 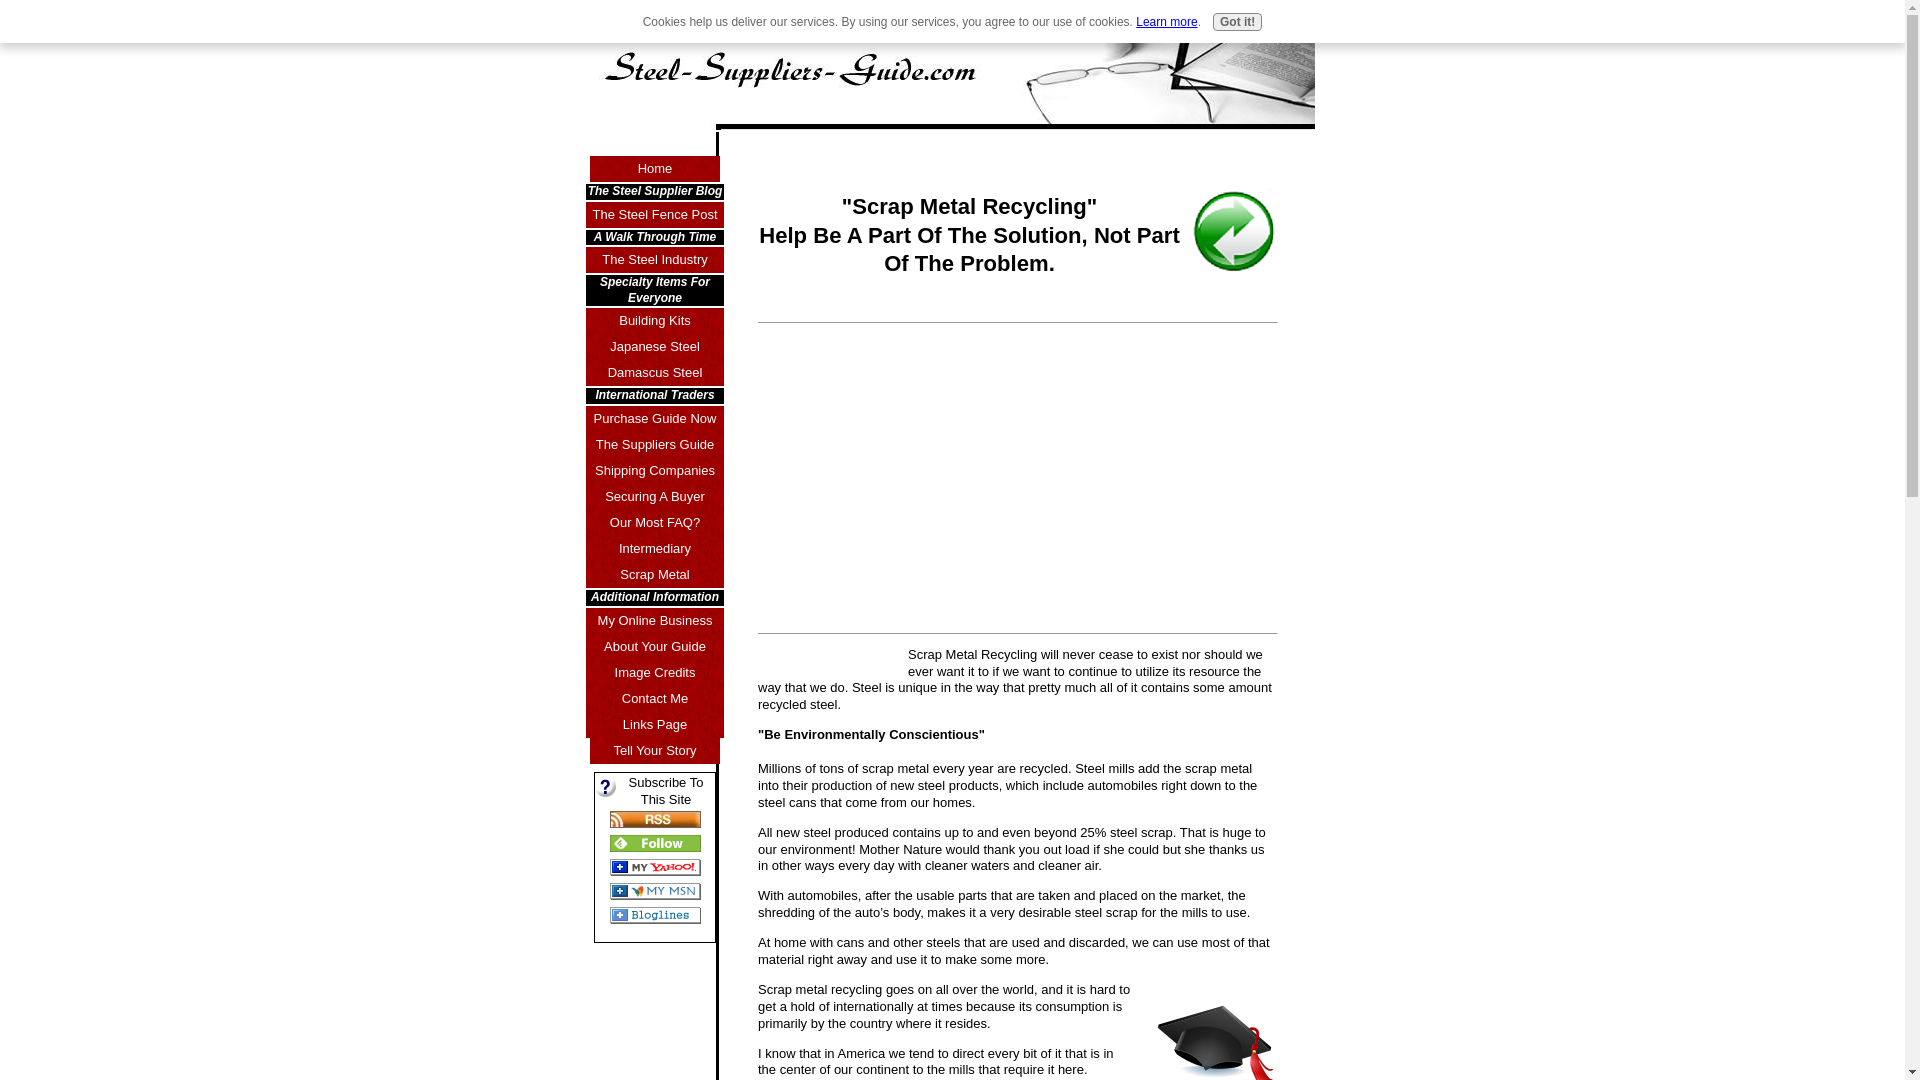 What do you see at coordinates (654, 168) in the screenshot?
I see `Home` at bounding box center [654, 168].